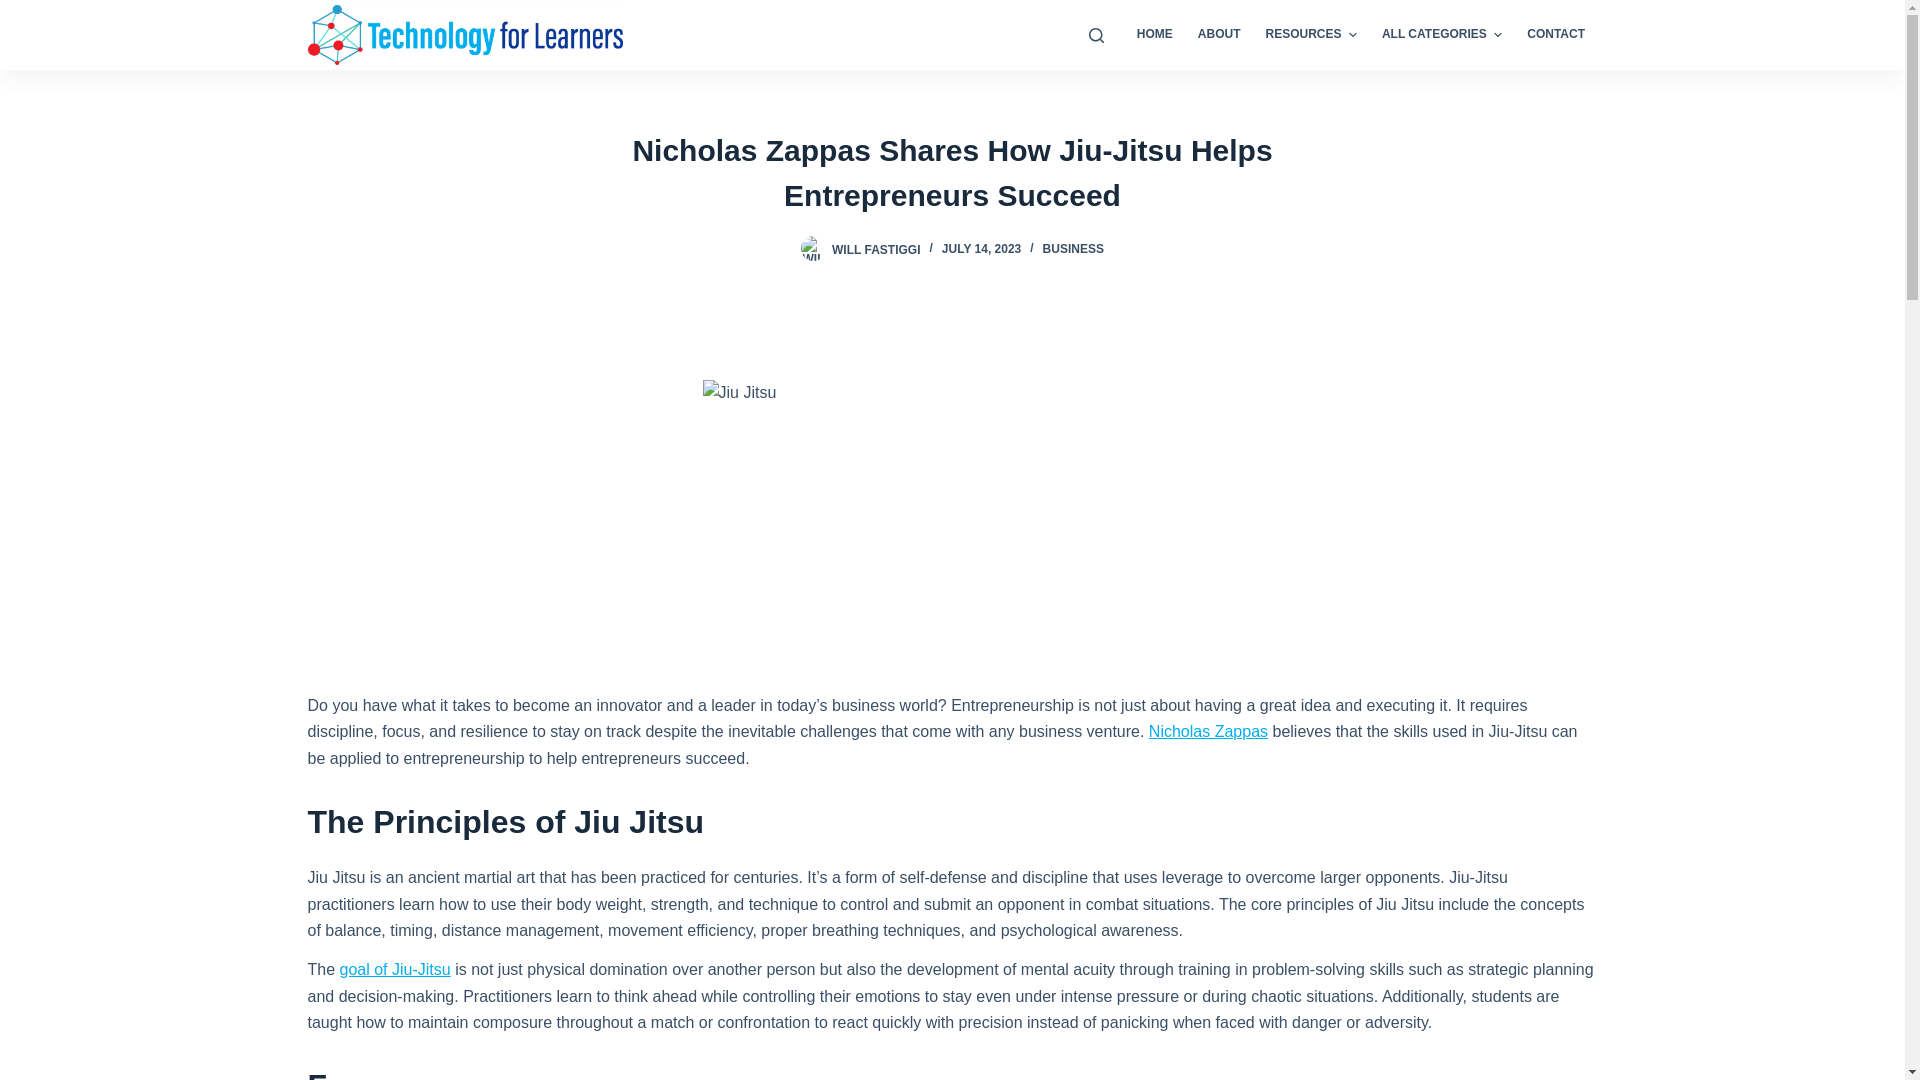 This screenshot has width=1920, height=1080. What do you see at coordinates (20, 10) in the screenshot?
I see `Skip to content` at bounding box center [20, 10].